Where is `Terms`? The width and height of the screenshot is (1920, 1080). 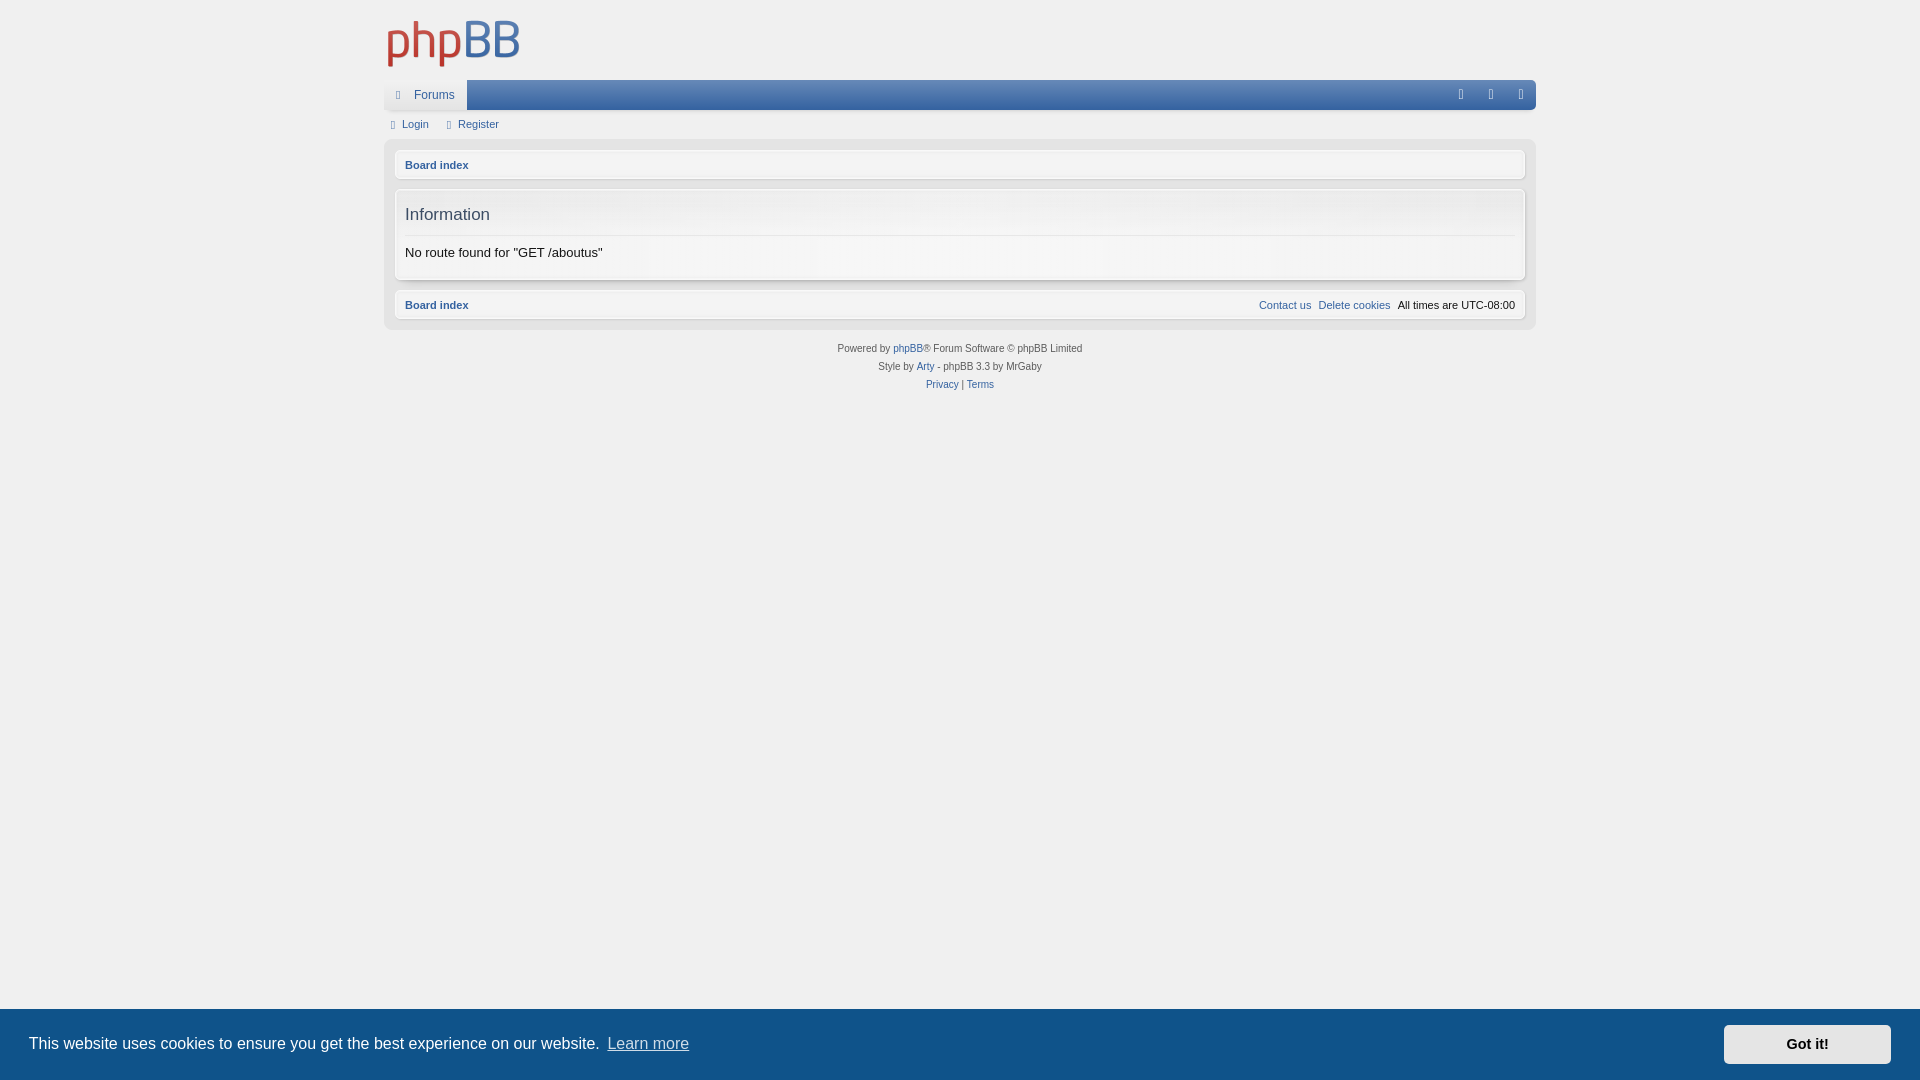
Terms is located at coordinates (980, 385).